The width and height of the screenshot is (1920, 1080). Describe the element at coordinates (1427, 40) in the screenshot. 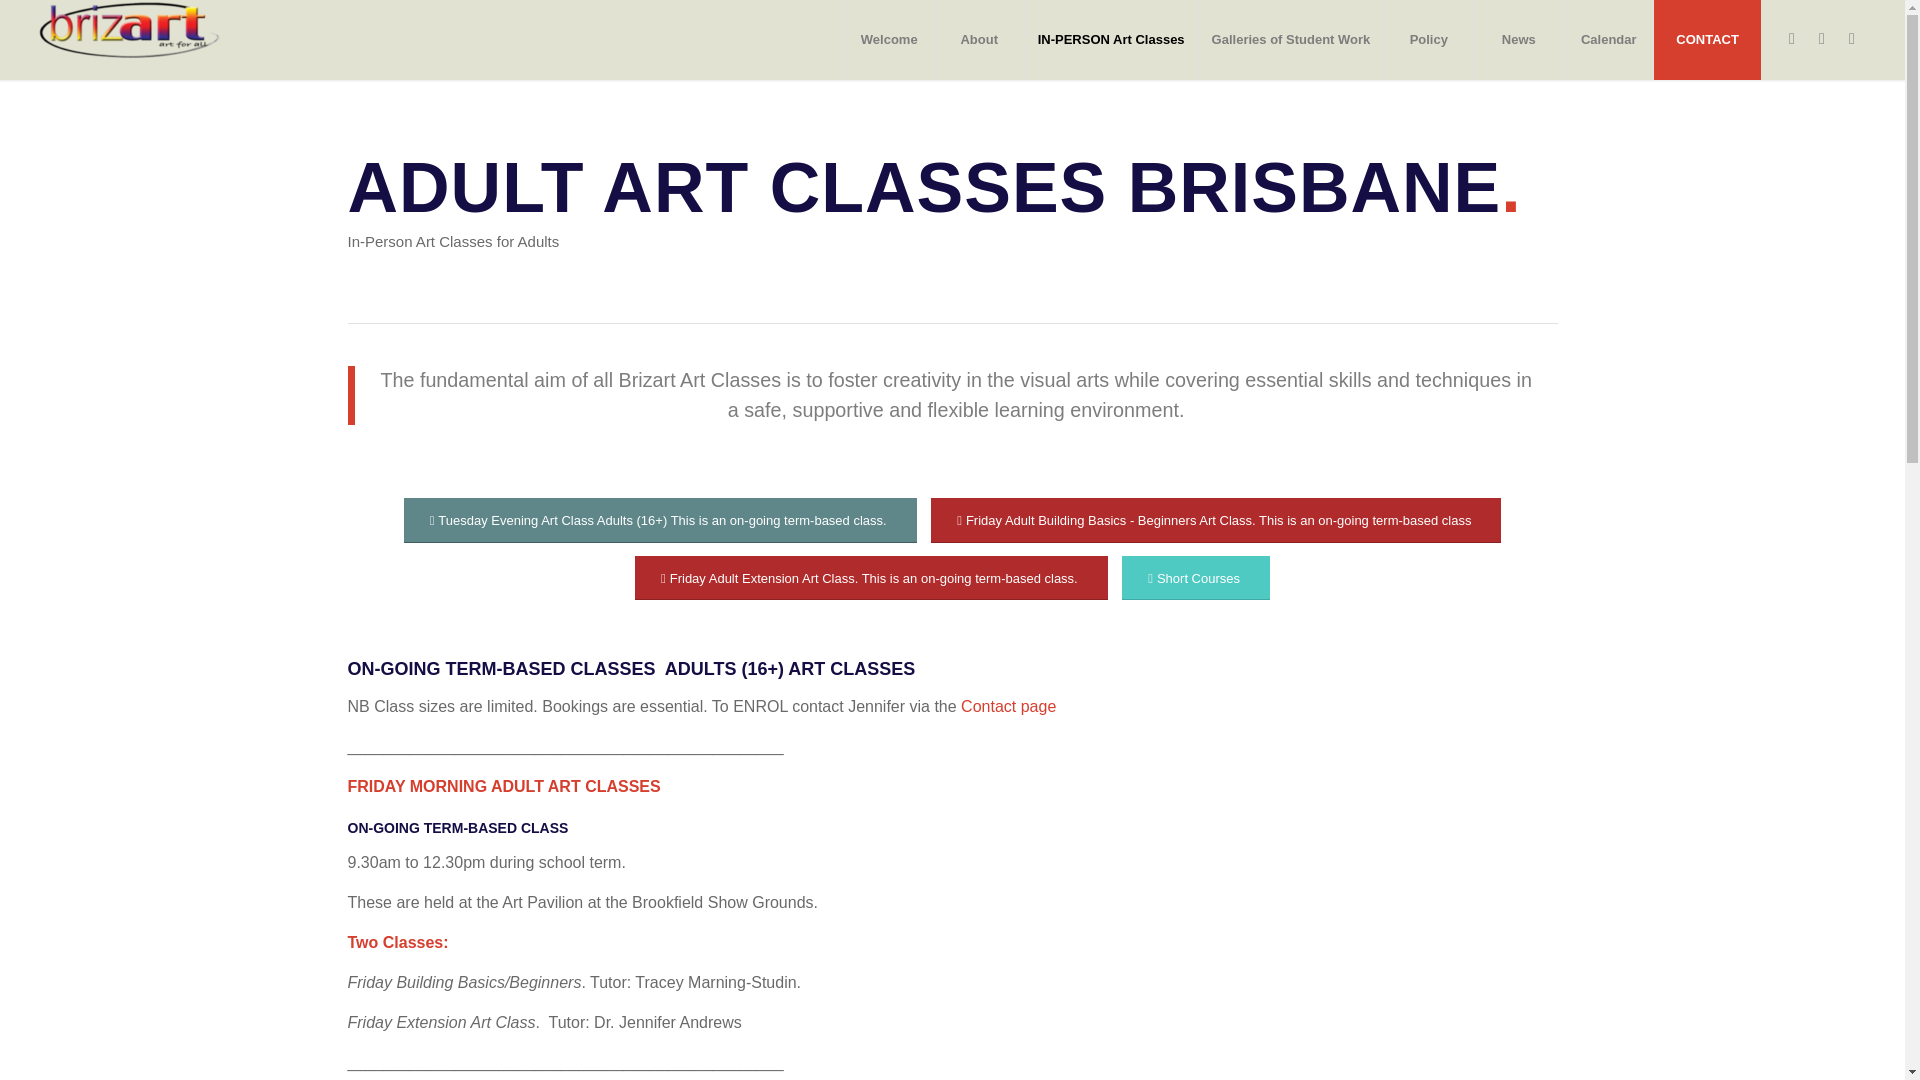

I see `Policy` at that location.